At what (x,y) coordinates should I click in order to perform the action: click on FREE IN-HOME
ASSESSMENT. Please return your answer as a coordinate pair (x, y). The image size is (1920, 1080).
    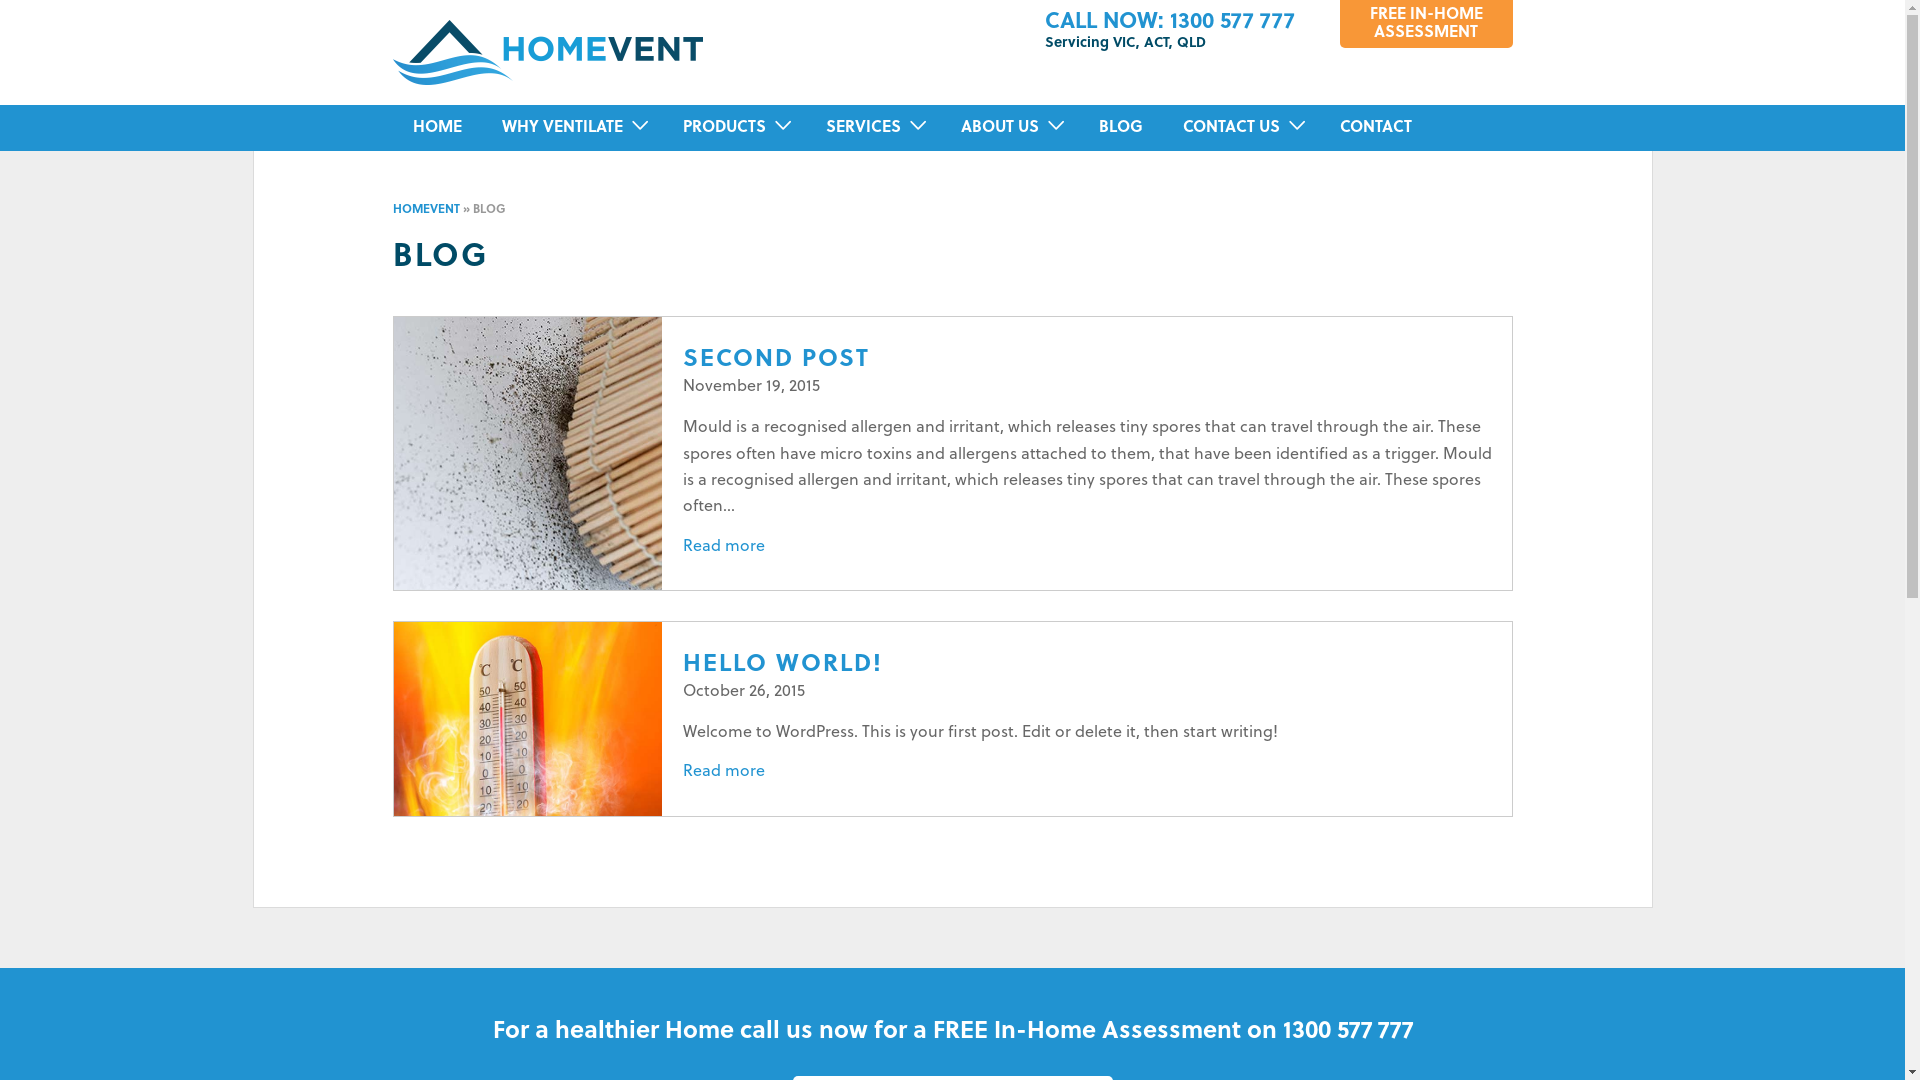
    Looking at the image, I should click on (1426, 24).